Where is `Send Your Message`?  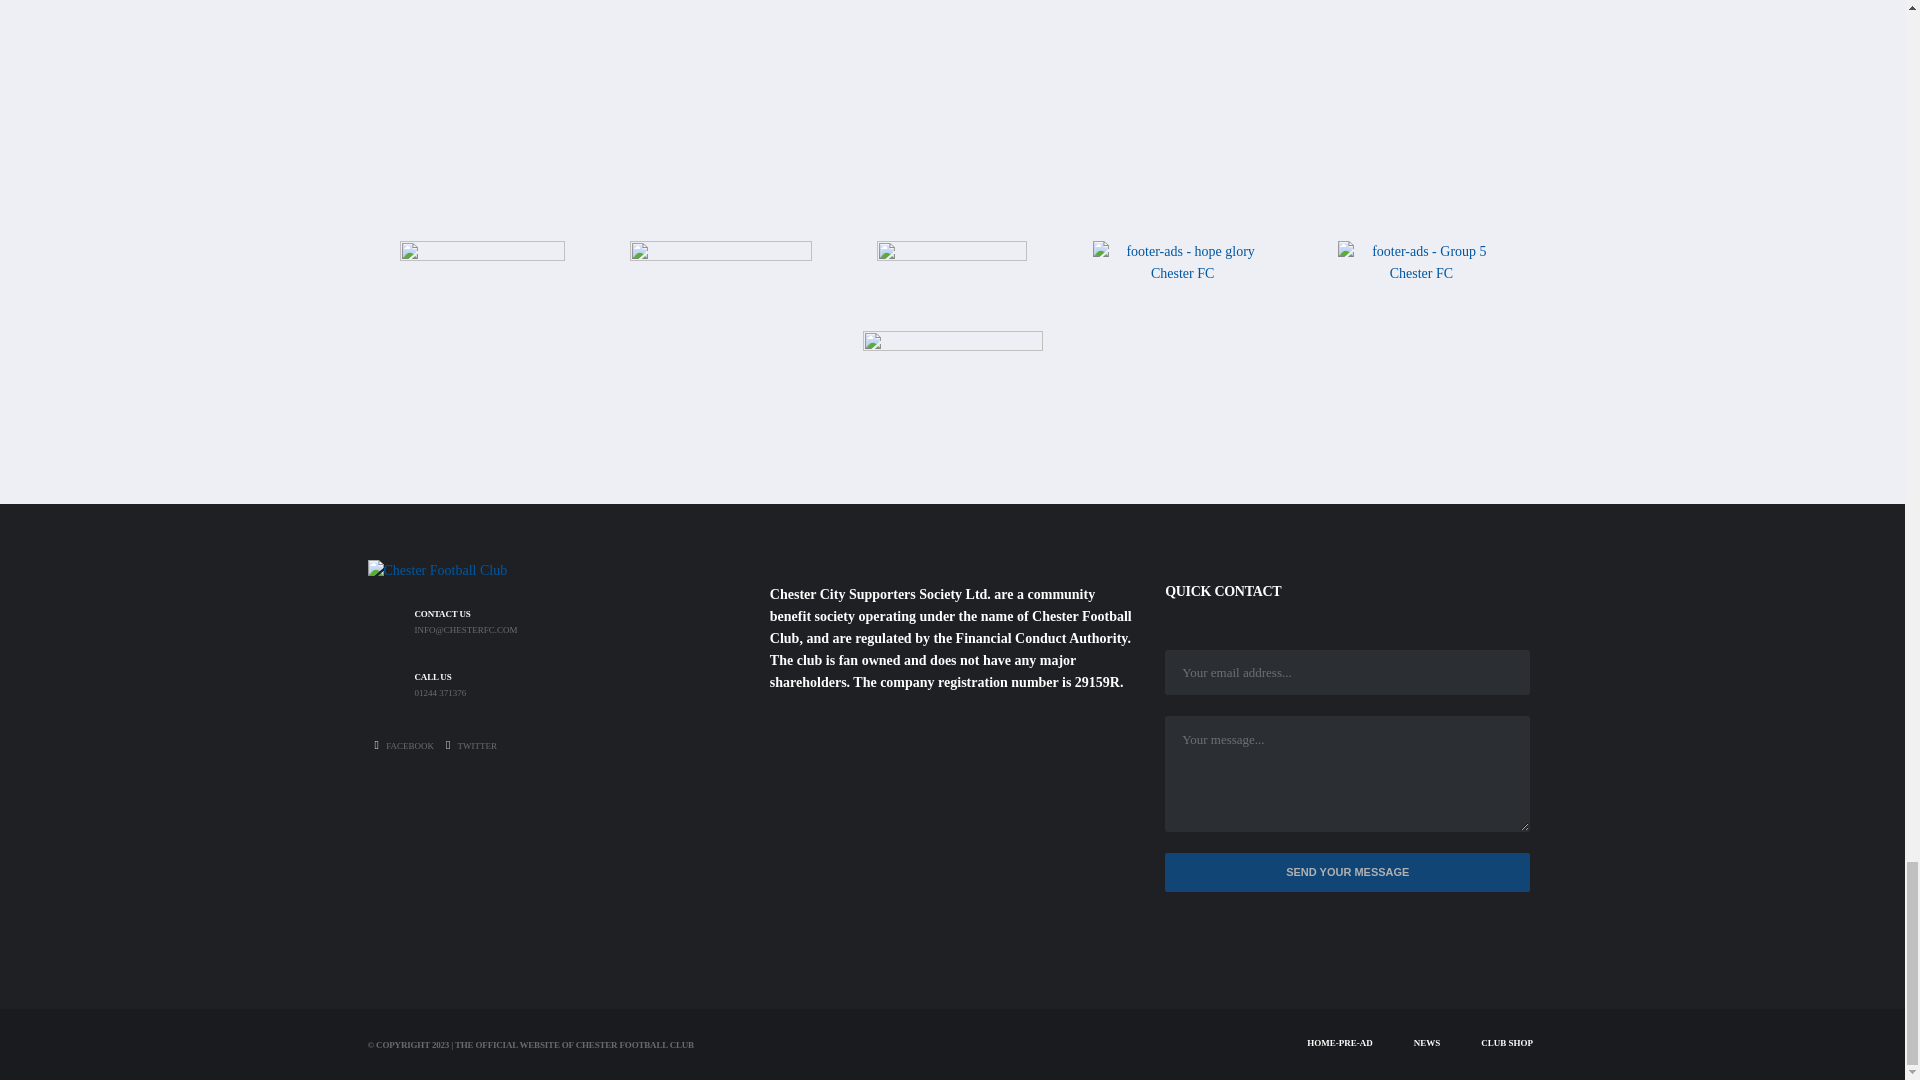 Send Your Message is located at coordinates (1348, 872).